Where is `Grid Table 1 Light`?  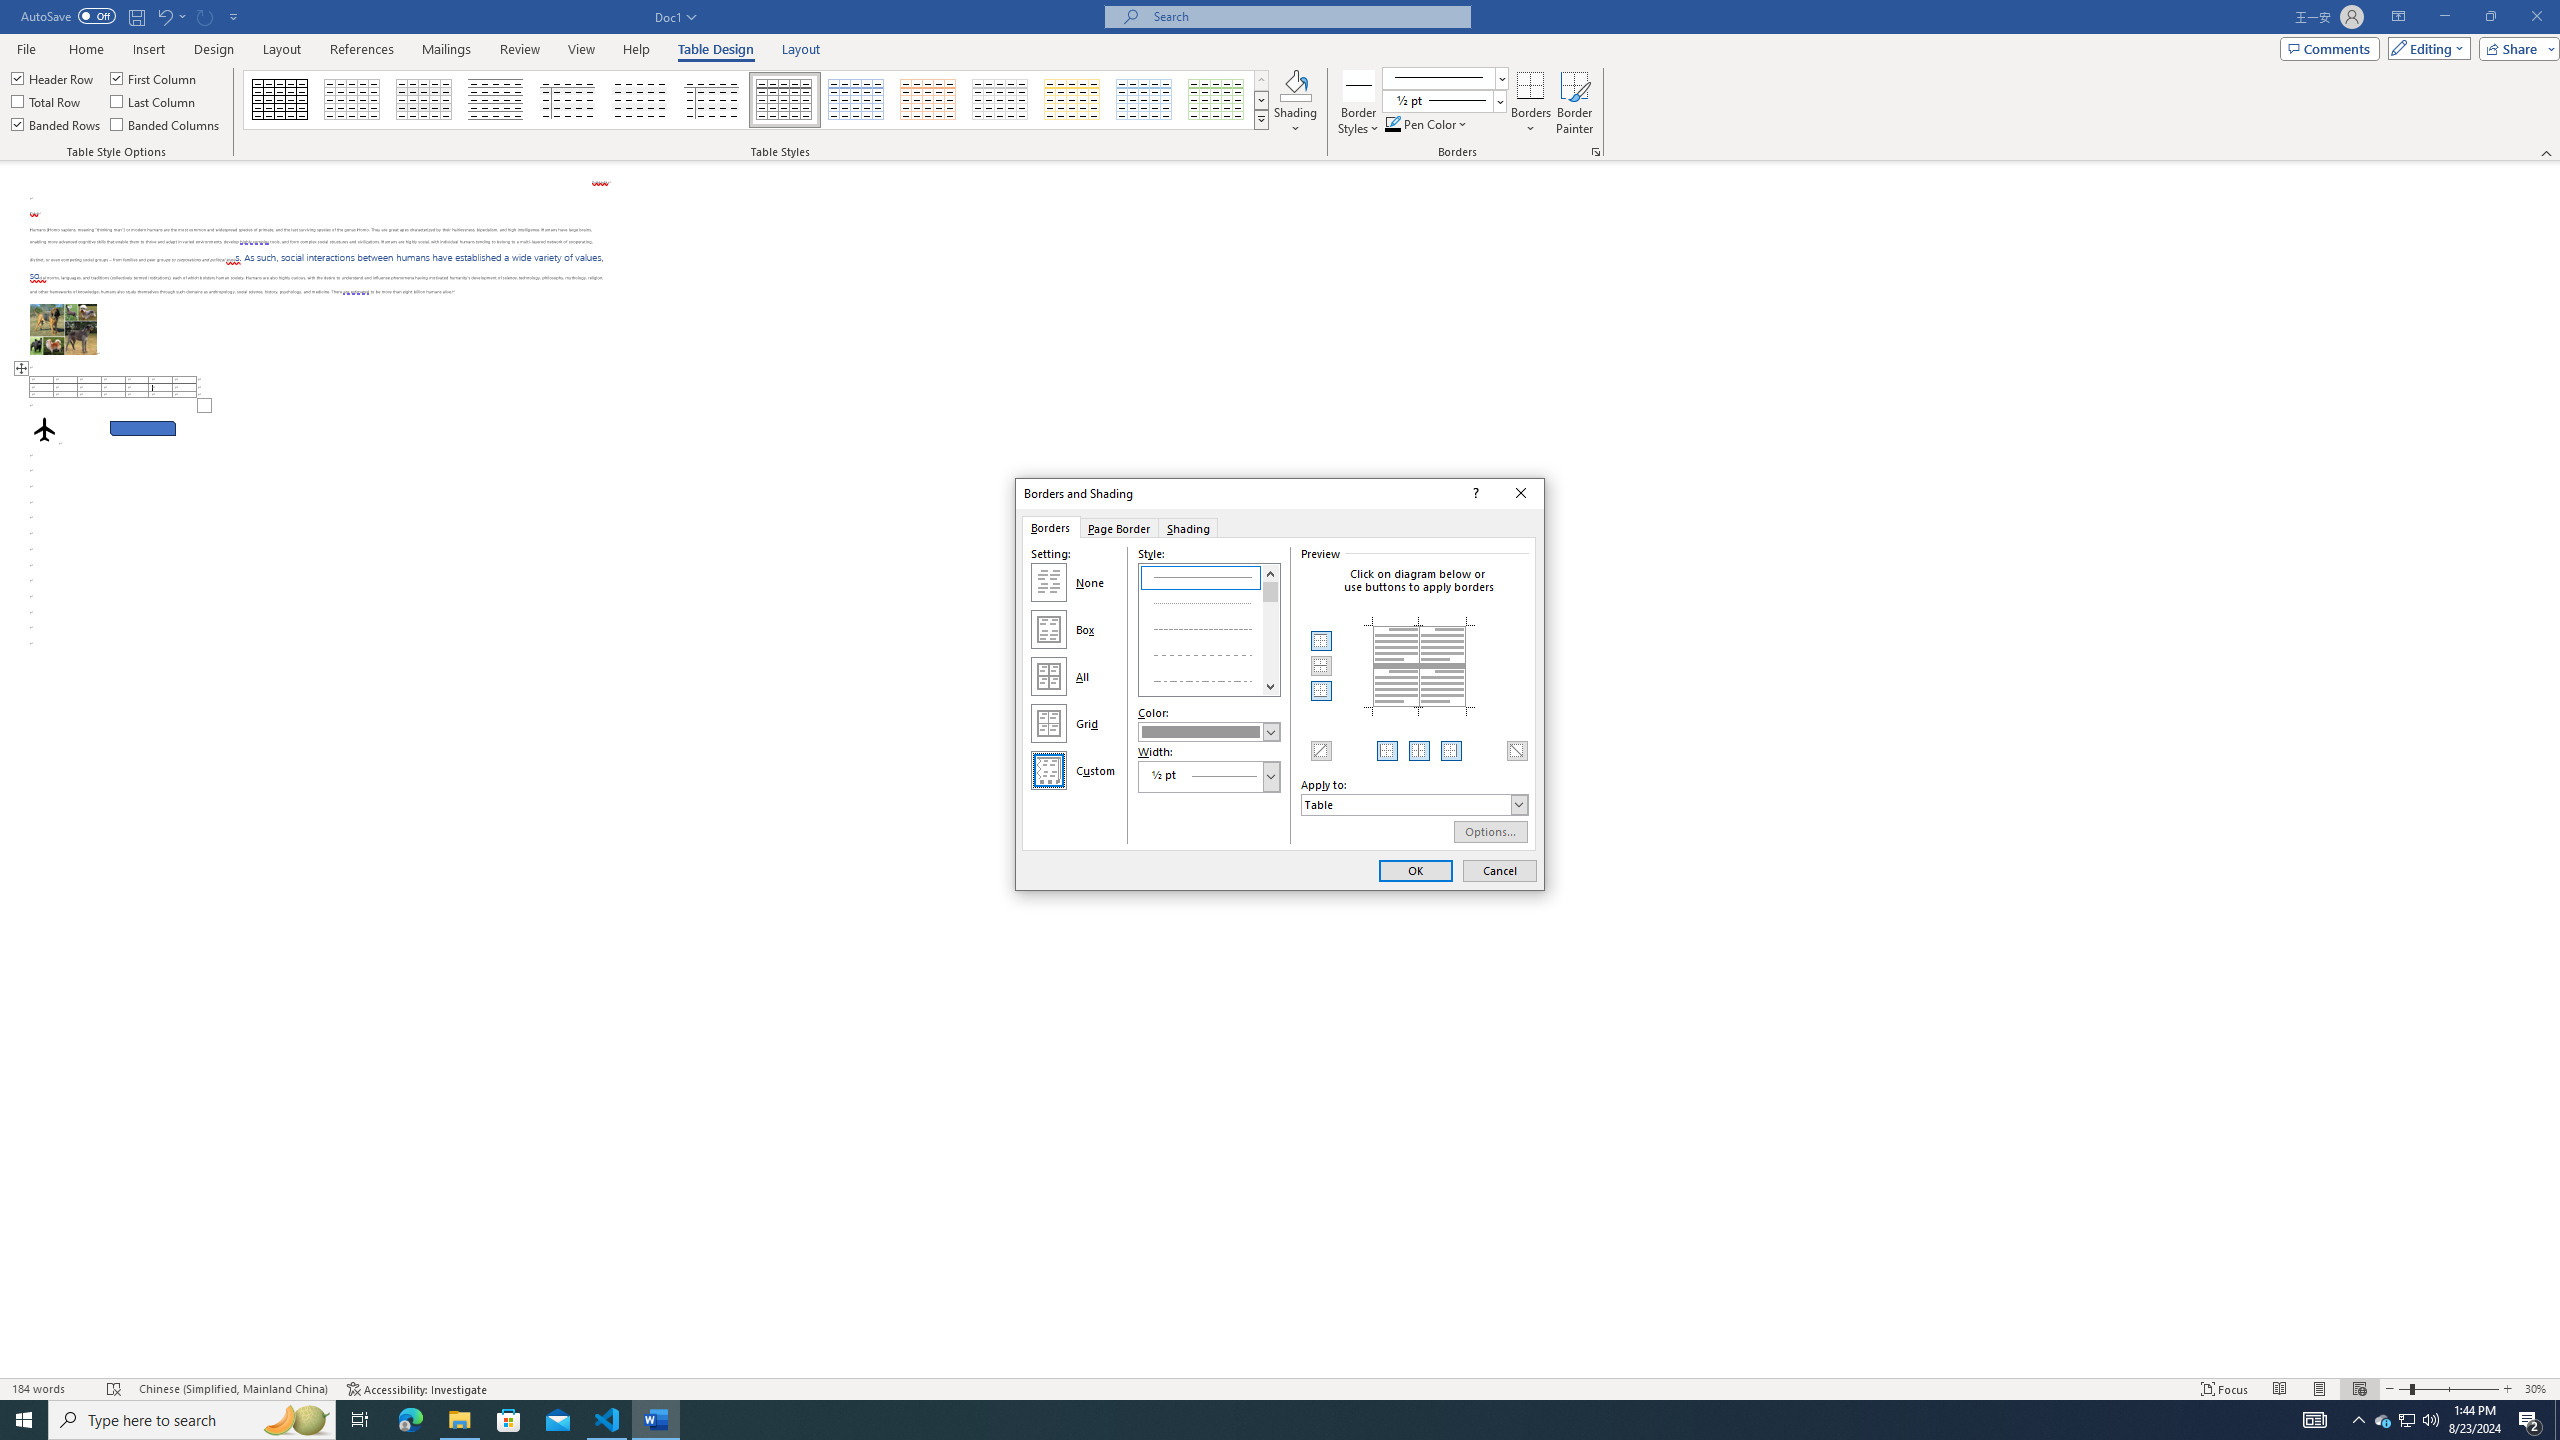
Grid Table 1 Light is located at coordinates (2358, 1420).